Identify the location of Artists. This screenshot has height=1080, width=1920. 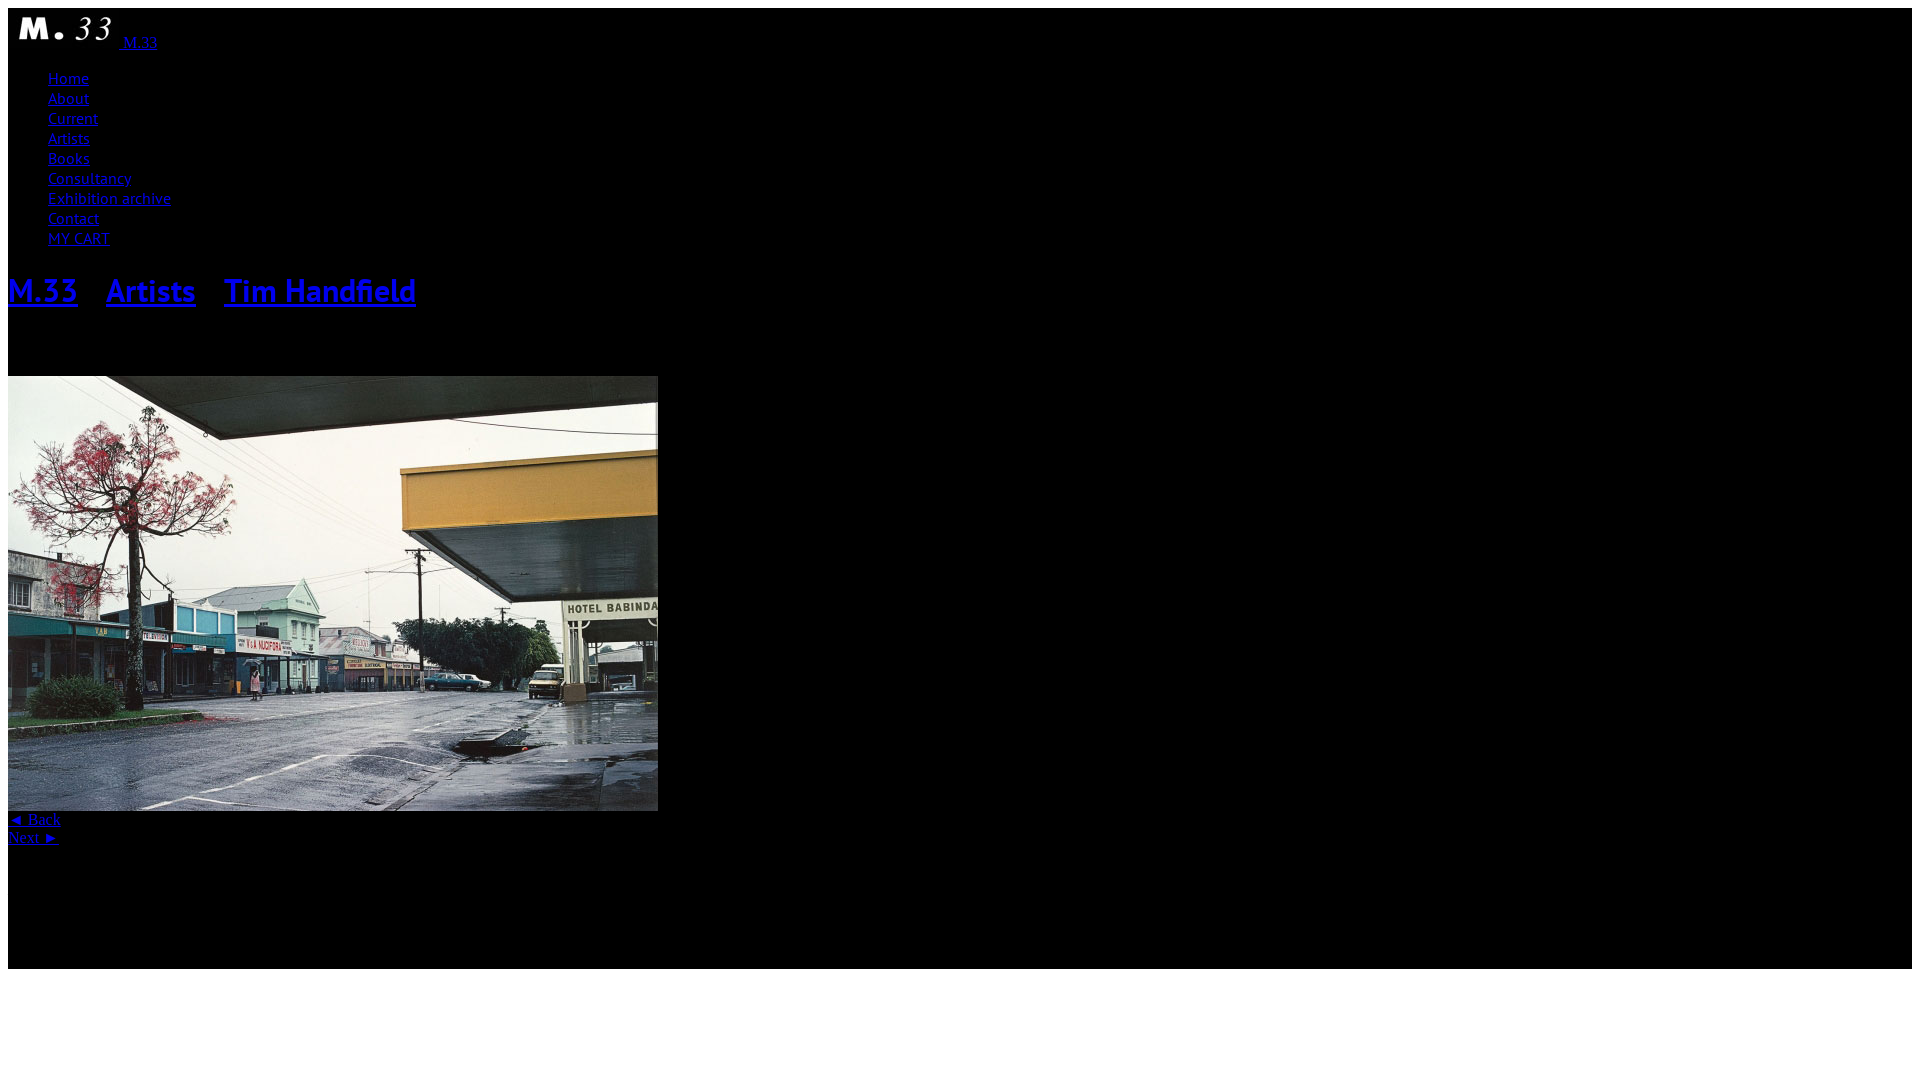
(69, 138).